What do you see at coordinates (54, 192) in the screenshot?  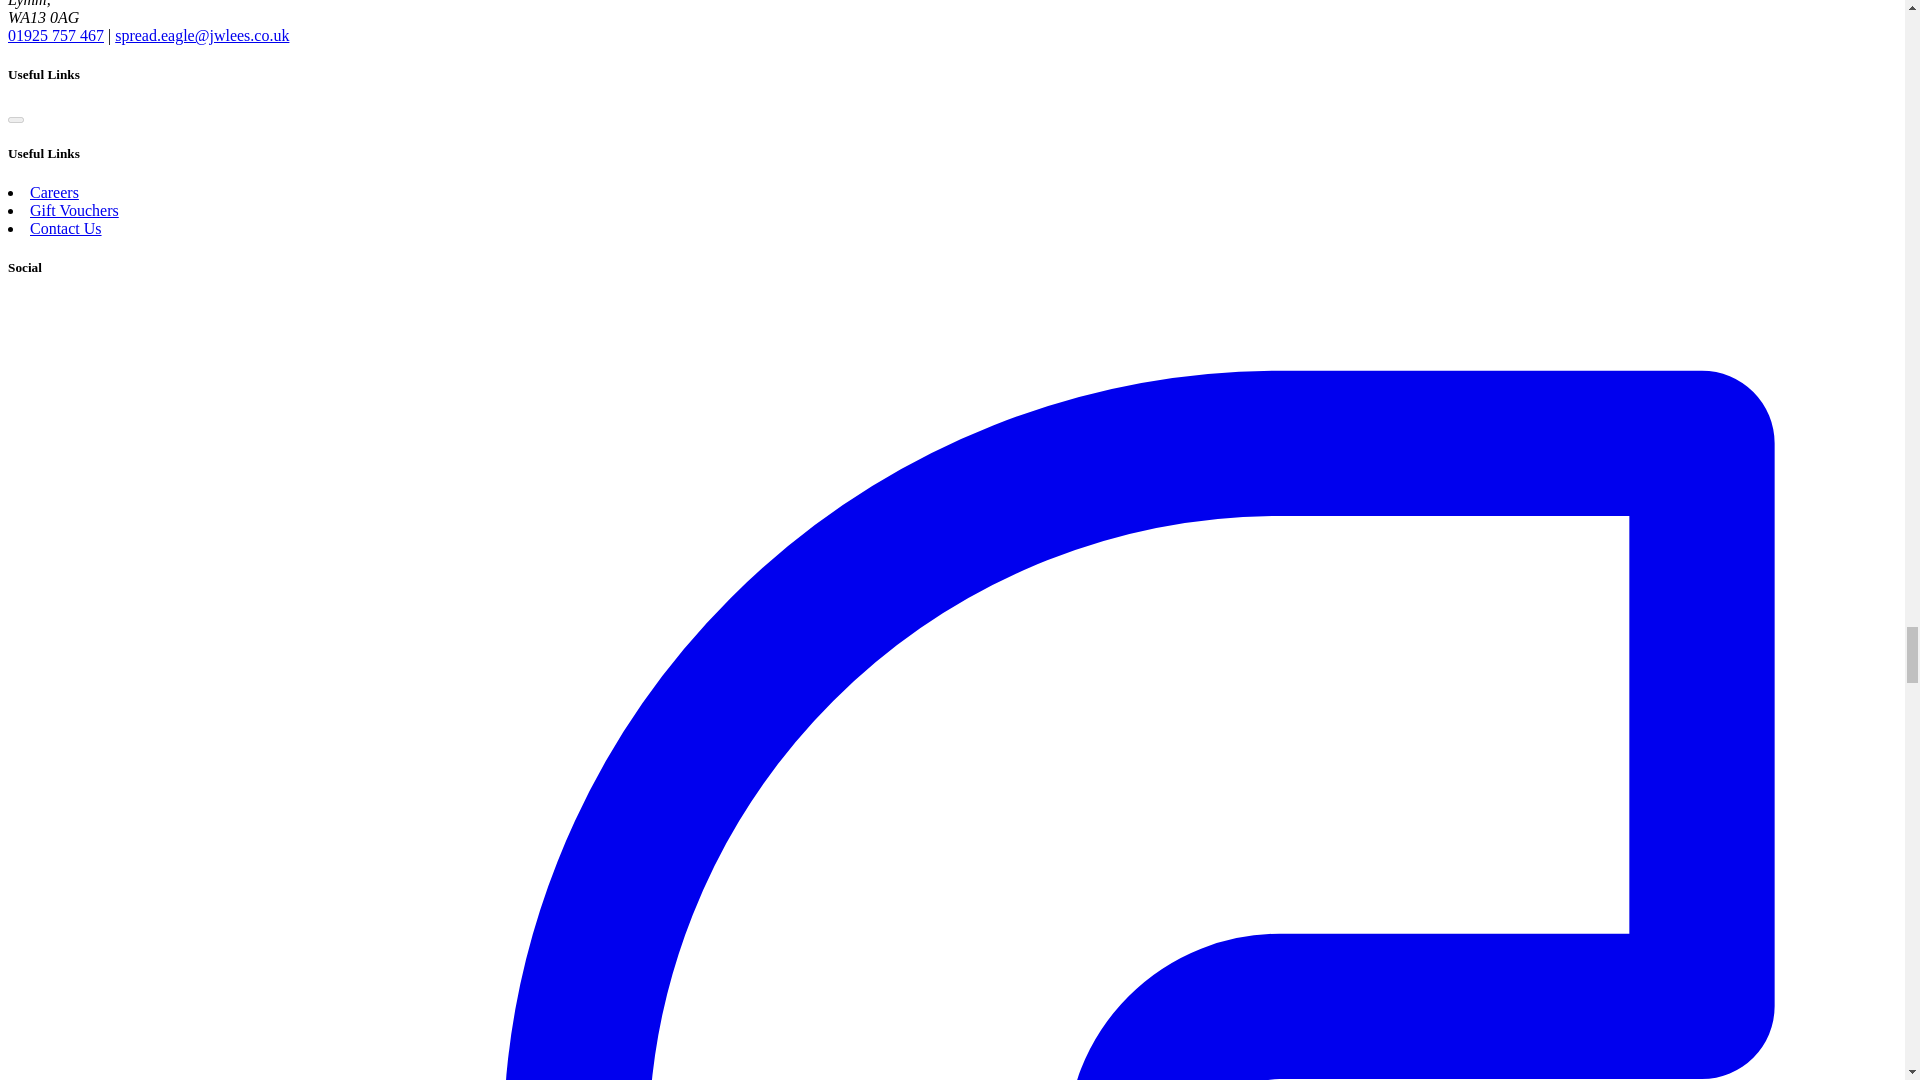 I see `Careers` at bounding box center [54, 192].